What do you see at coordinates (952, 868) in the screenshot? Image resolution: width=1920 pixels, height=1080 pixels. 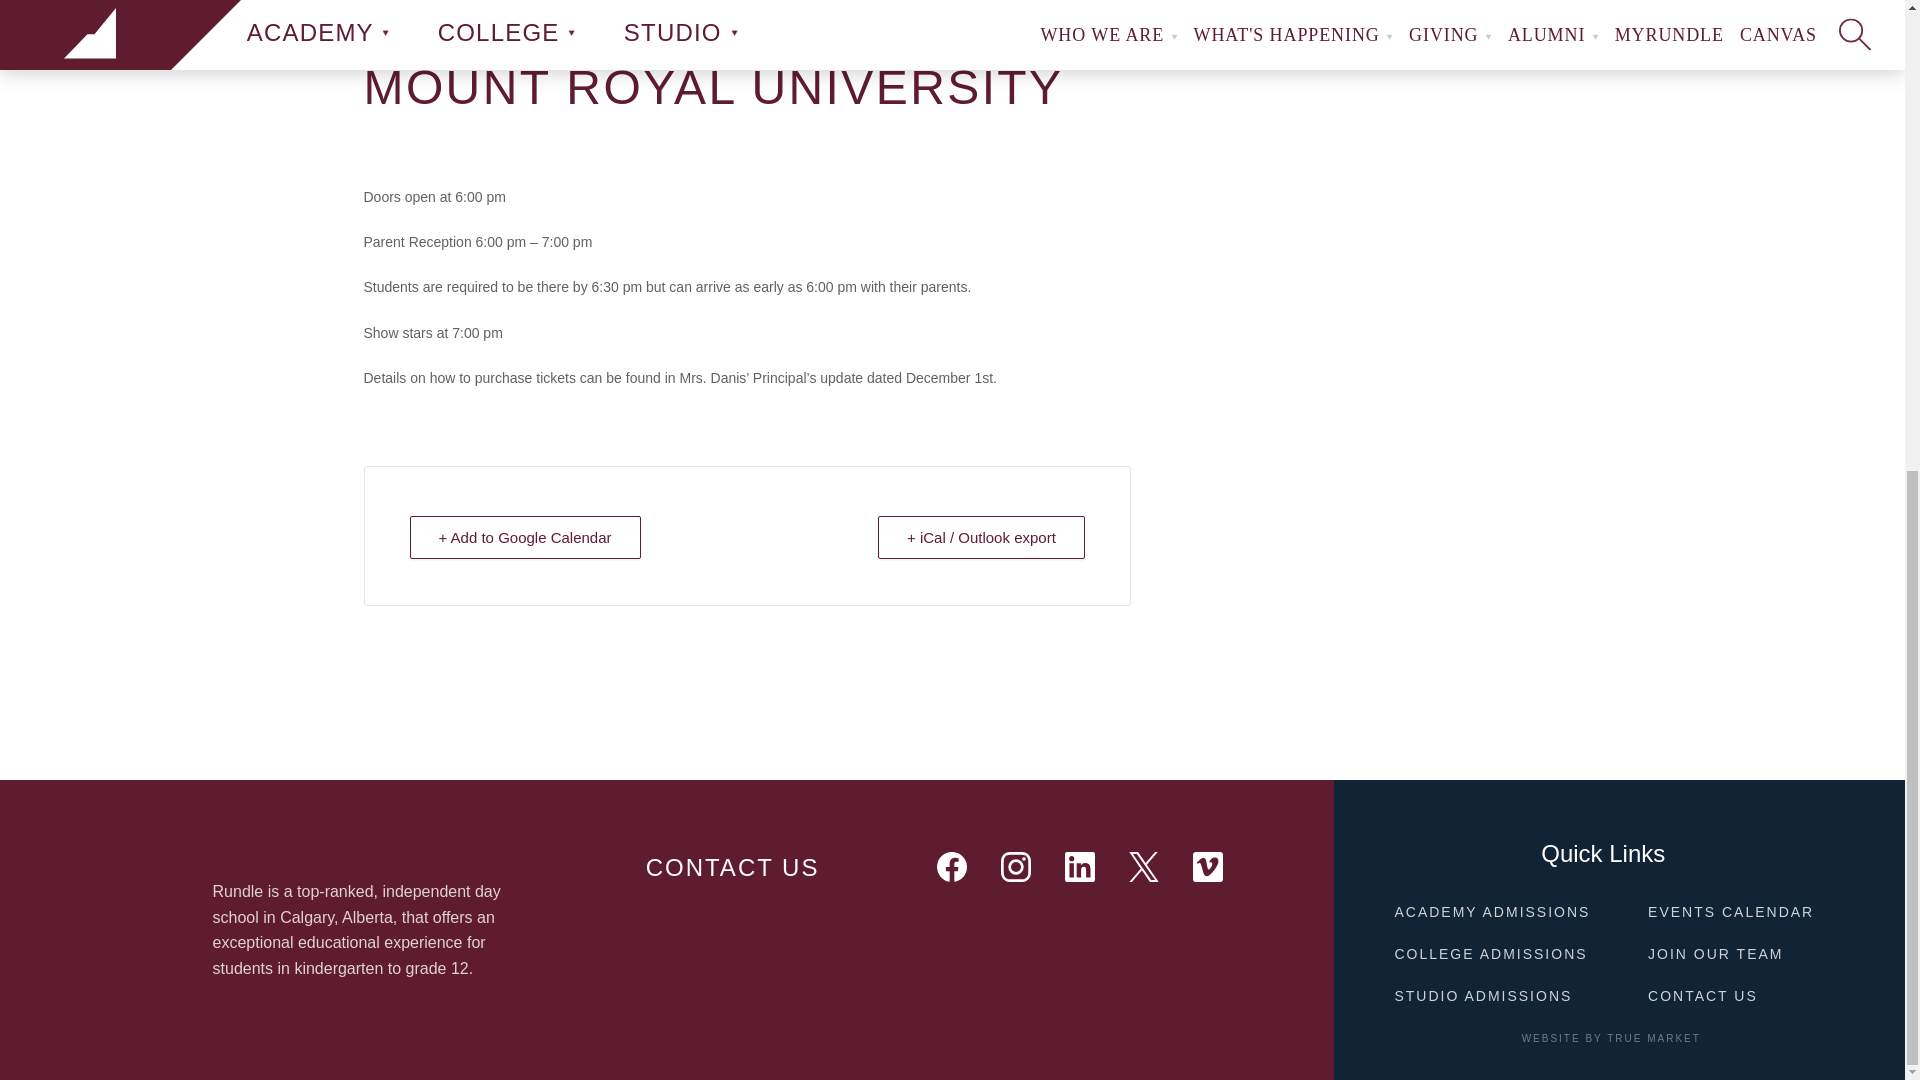 I see `Facebook` at bounding box center [952, 868].